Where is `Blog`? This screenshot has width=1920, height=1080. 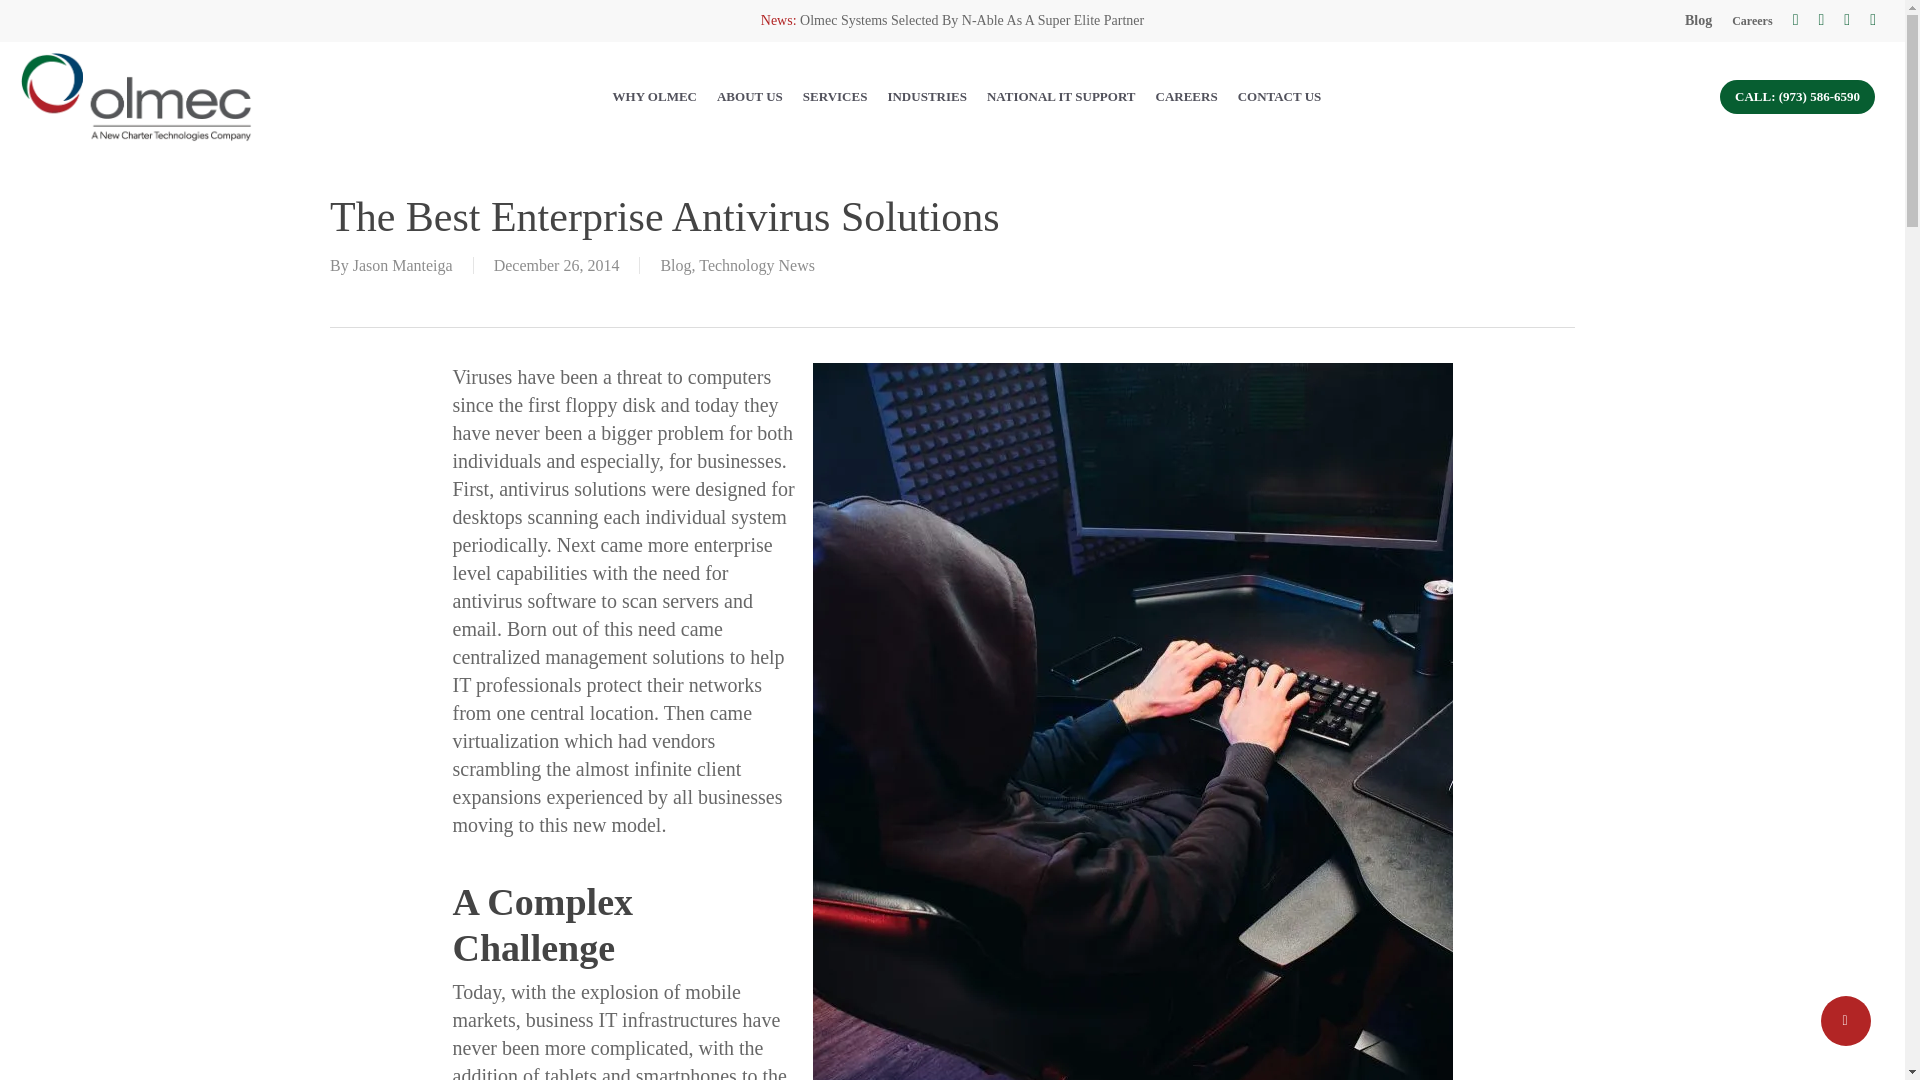
Blog is located at coordinates (1698, 20).